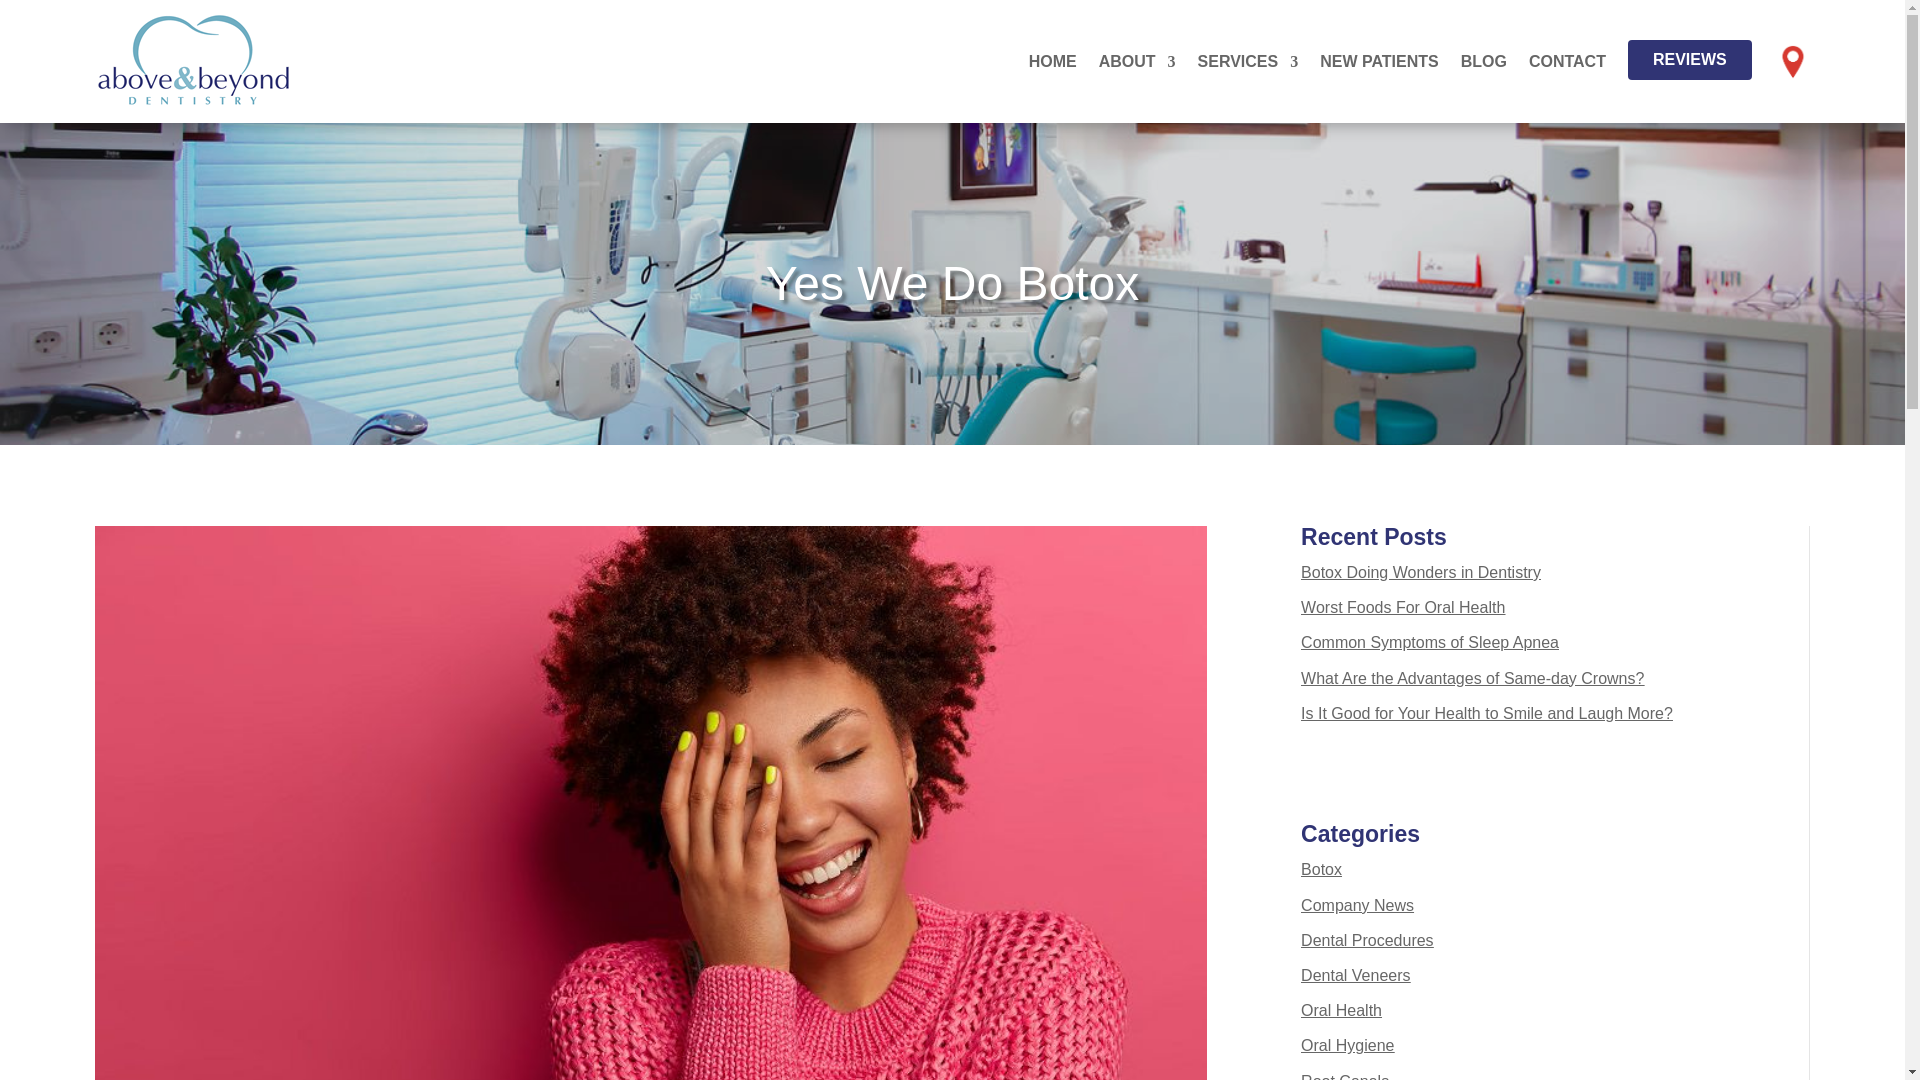 This screenshot has width=1920, height=1080. Describe the element at coordinates (1347, 1045) in the screenshot. I see `Oral Hygiene` at that location.